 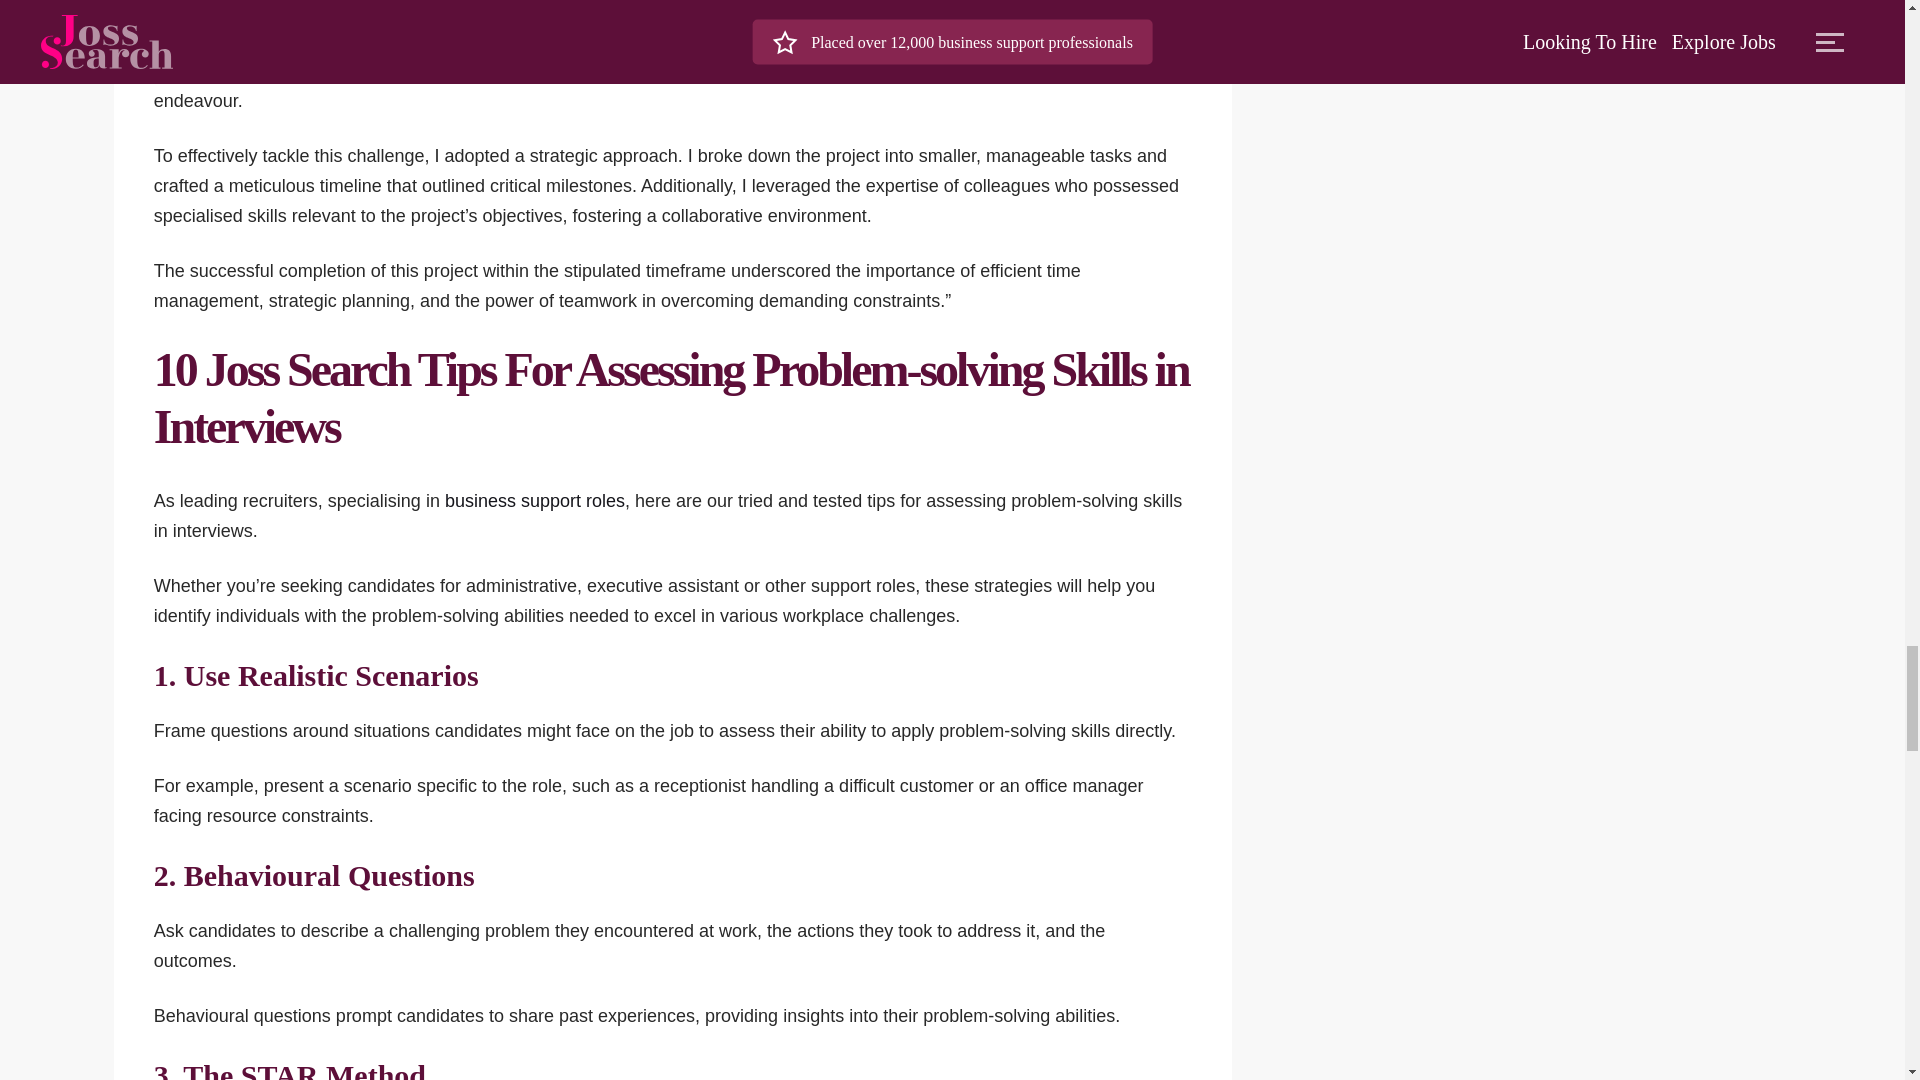 What do you see at coordinates (520, 40) in the screenshot?
I see `business support role` at bounding box center [520, 40].